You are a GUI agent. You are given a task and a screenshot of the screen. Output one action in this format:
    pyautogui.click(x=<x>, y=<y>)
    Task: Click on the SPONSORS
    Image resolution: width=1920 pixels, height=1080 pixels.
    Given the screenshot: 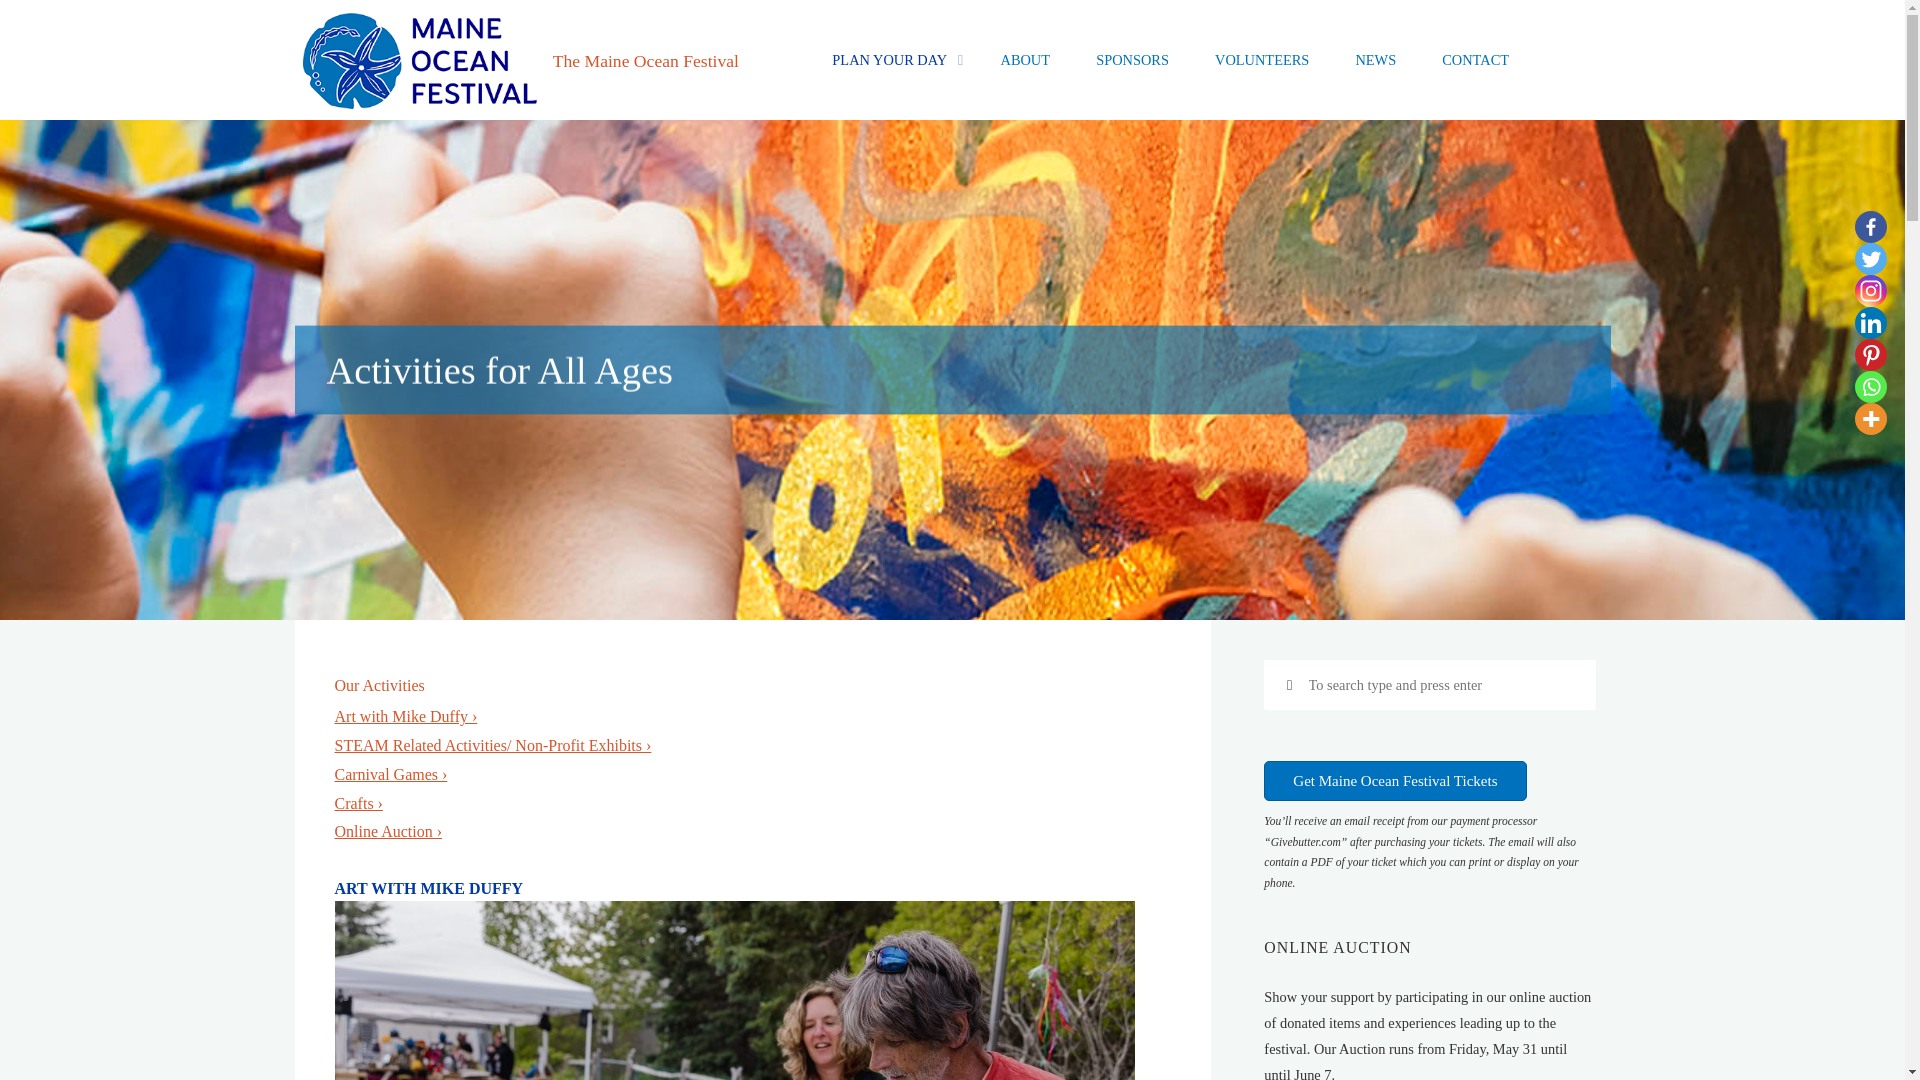 What is the action you would take?
    pyautogui.click(x=1132, y=60)
    